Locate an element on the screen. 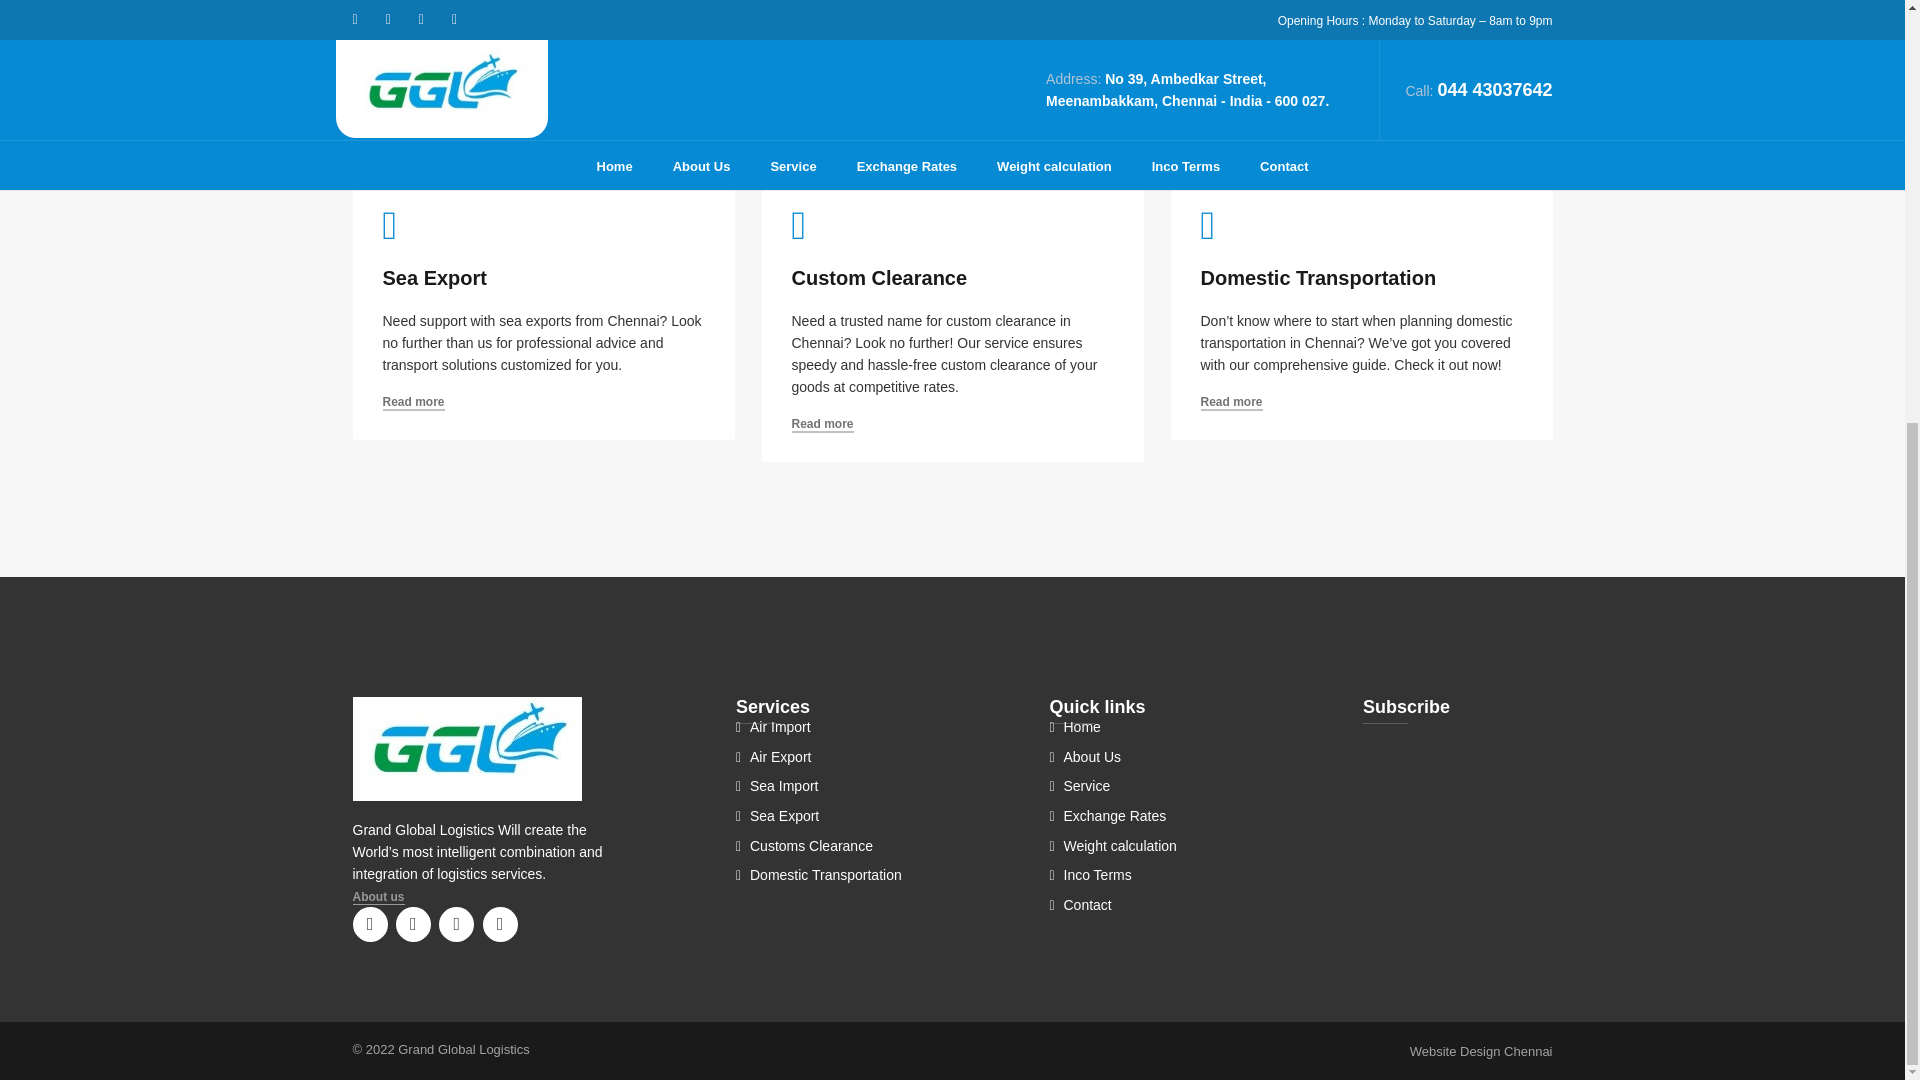  Title is located at coordinates (412, 924).